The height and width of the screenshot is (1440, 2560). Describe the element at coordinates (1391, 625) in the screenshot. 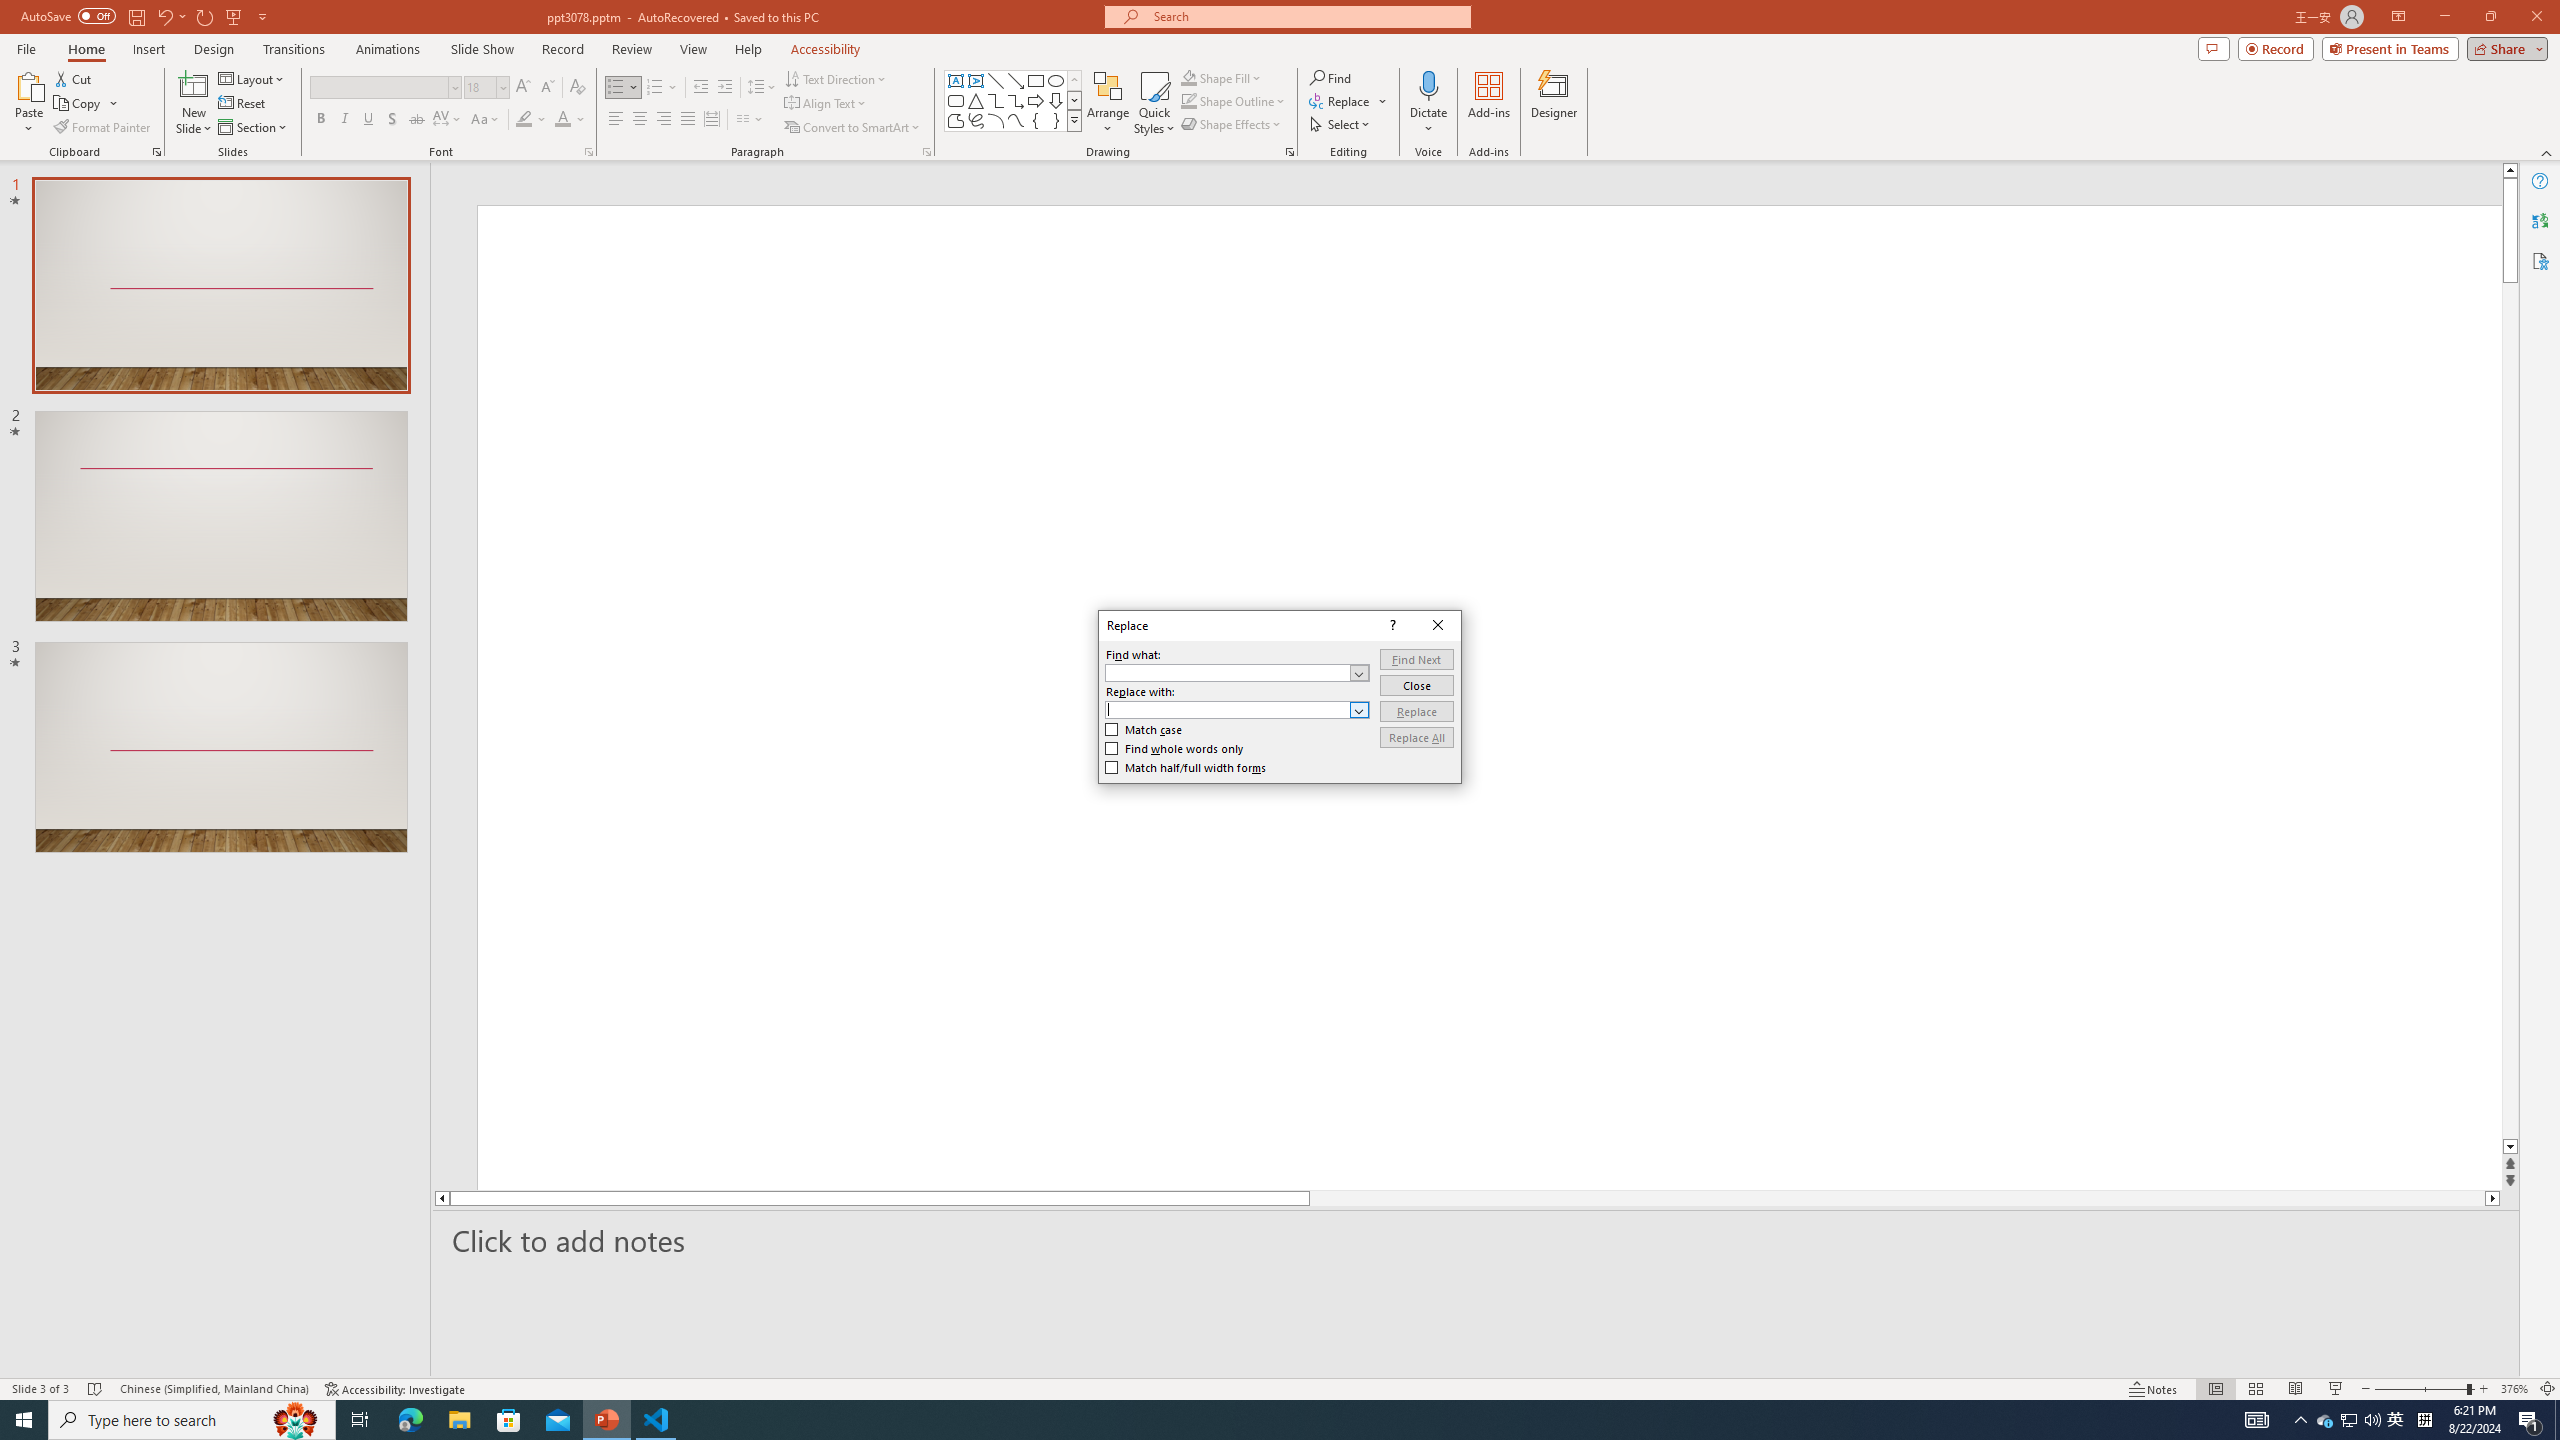

I see `Context help` at that location.